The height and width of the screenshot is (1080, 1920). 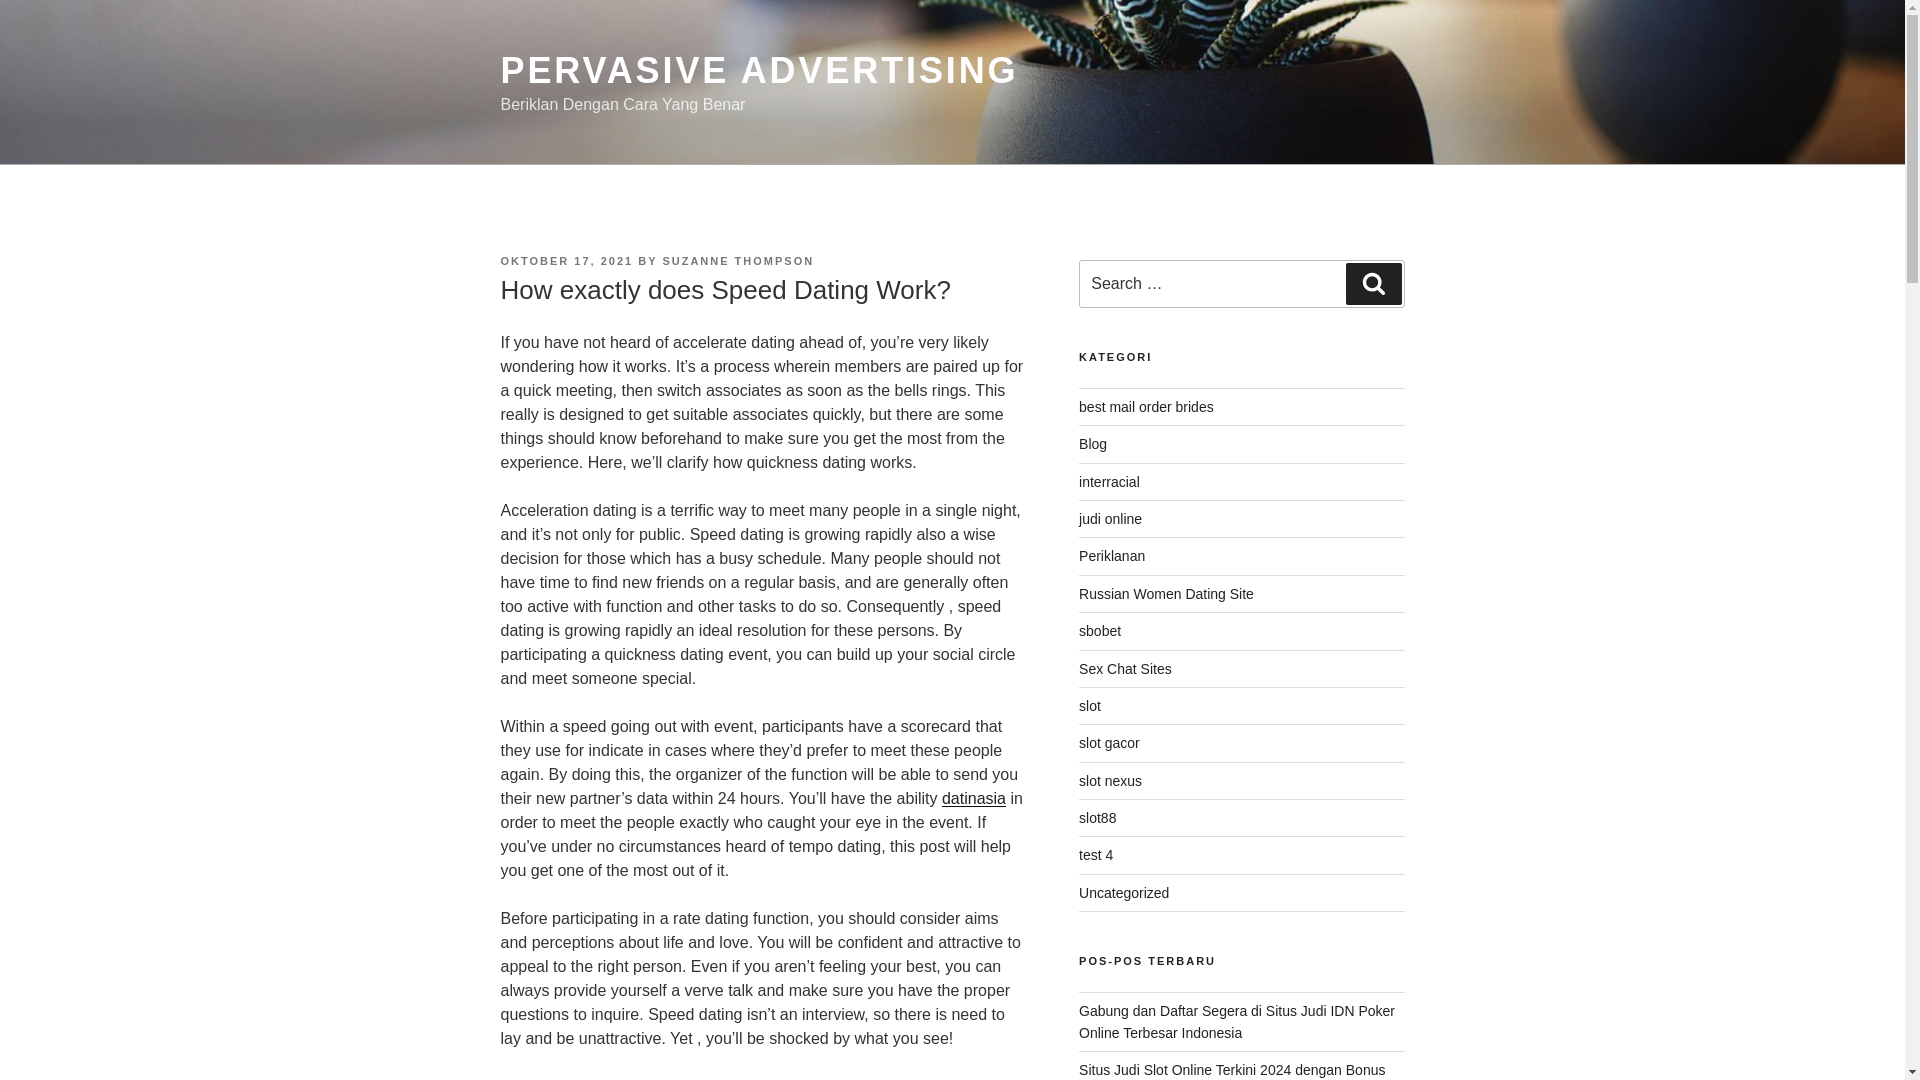 I want to click on Periklanan, so click(x=1112, y=555).